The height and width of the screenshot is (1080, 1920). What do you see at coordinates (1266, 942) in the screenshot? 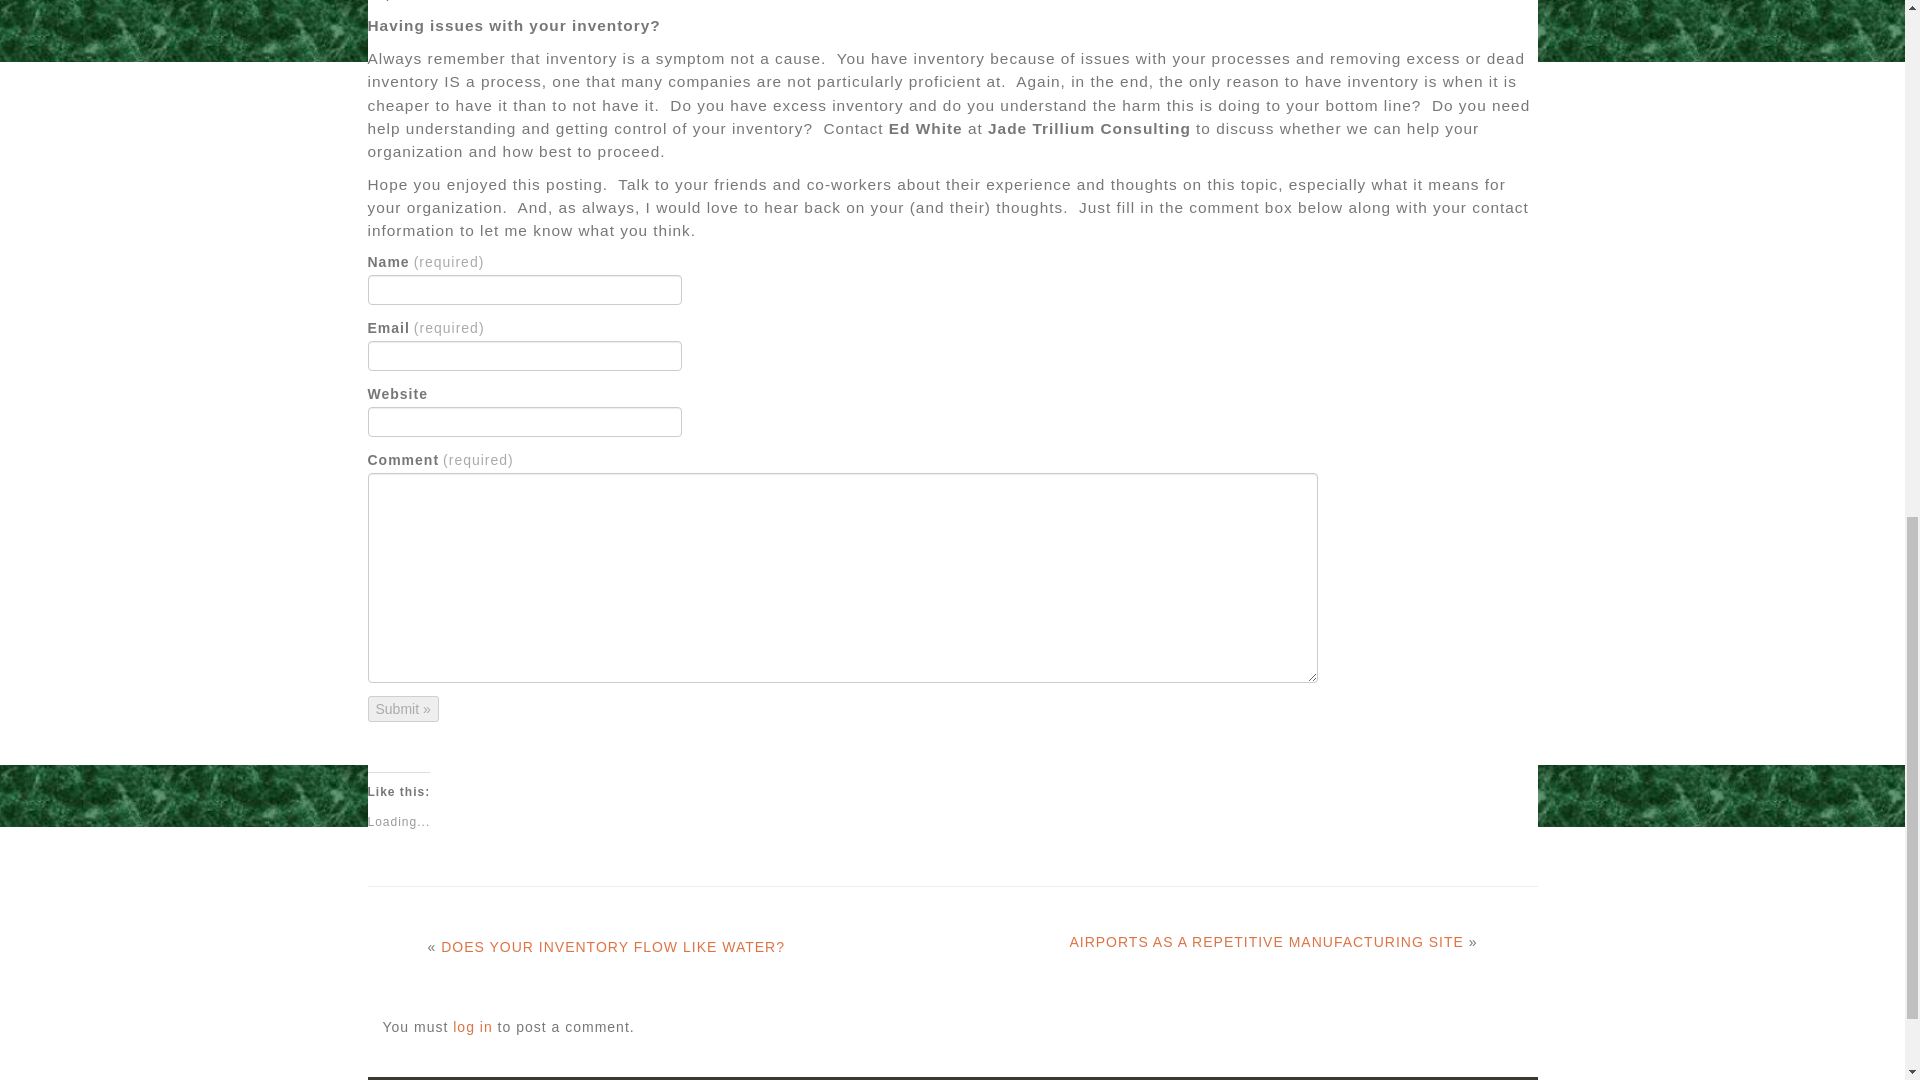
I see `AIRPORTS AS A REPETITIVE MANUFACTURING SITE` at bounding box center [1266, 942].